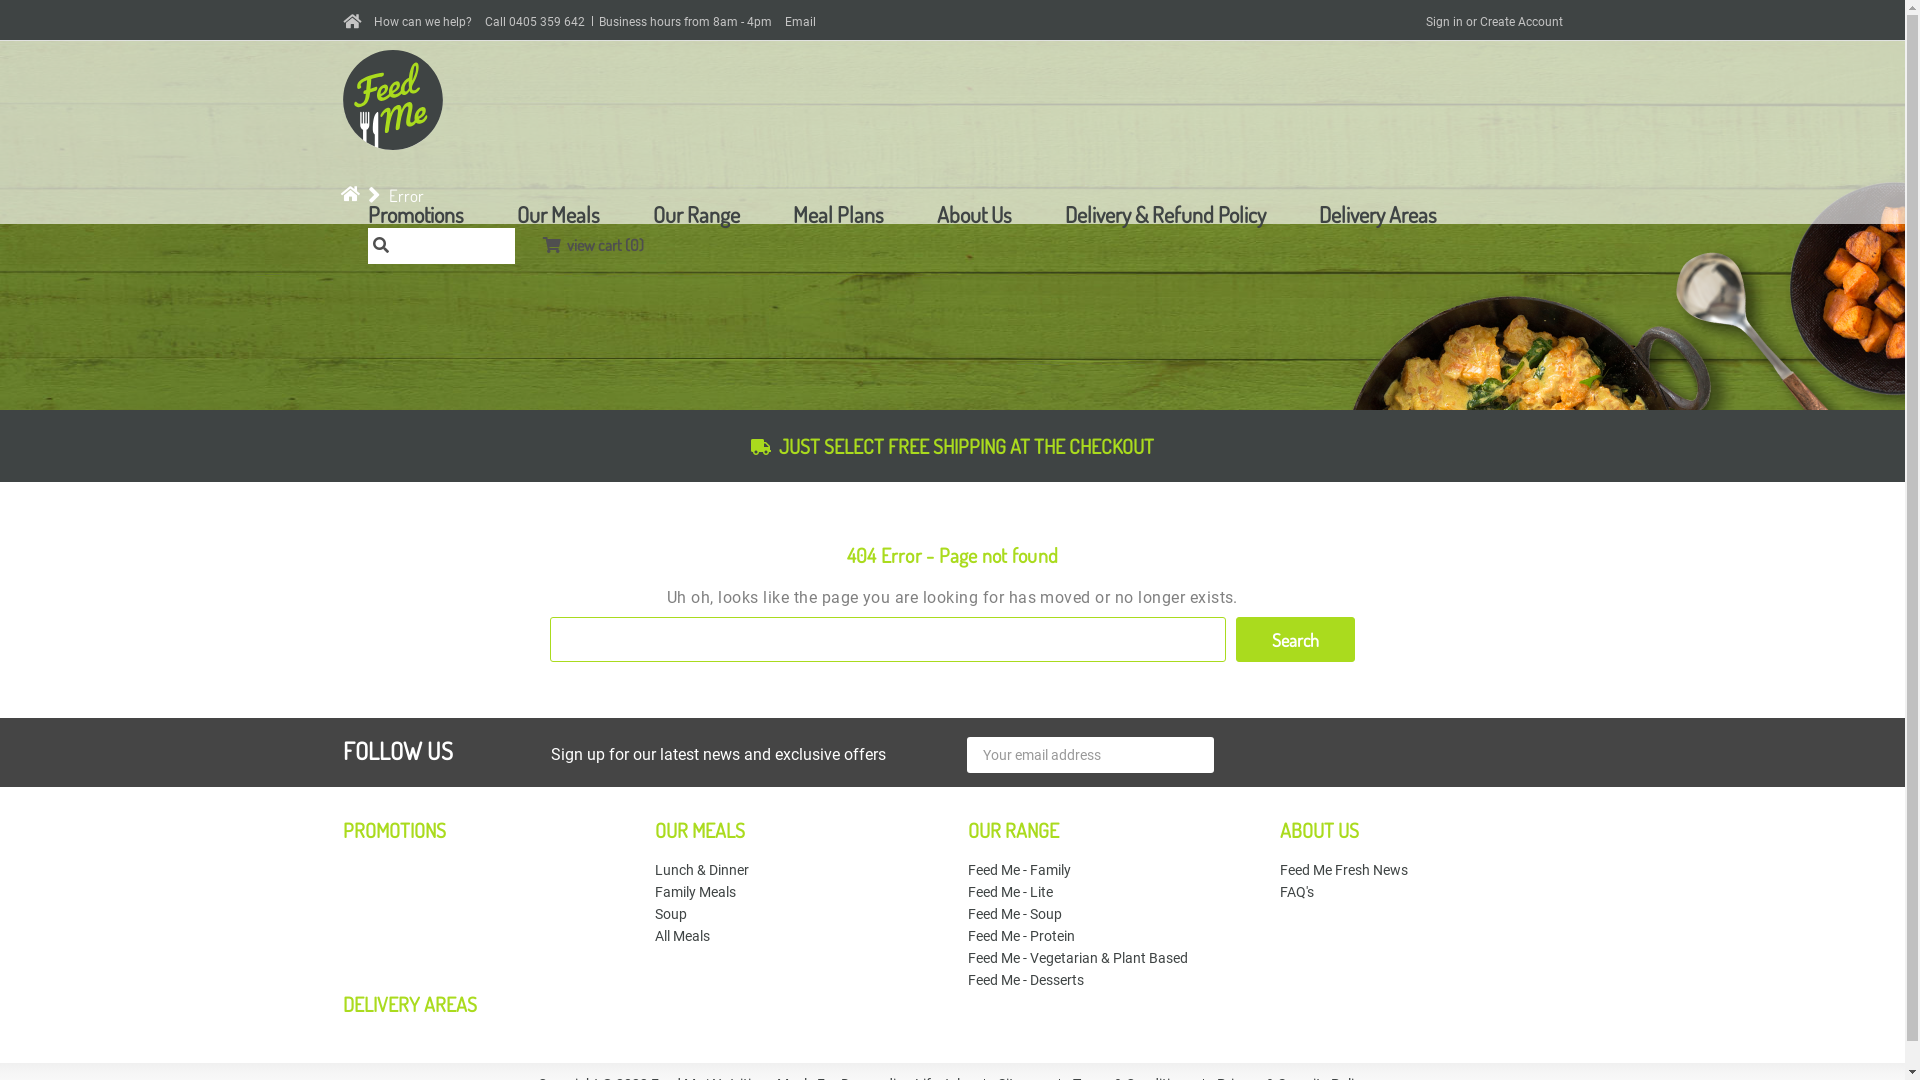 The image size is (1920, 1080). I want to click on Feed Me - Soup, so click(1015, 914).